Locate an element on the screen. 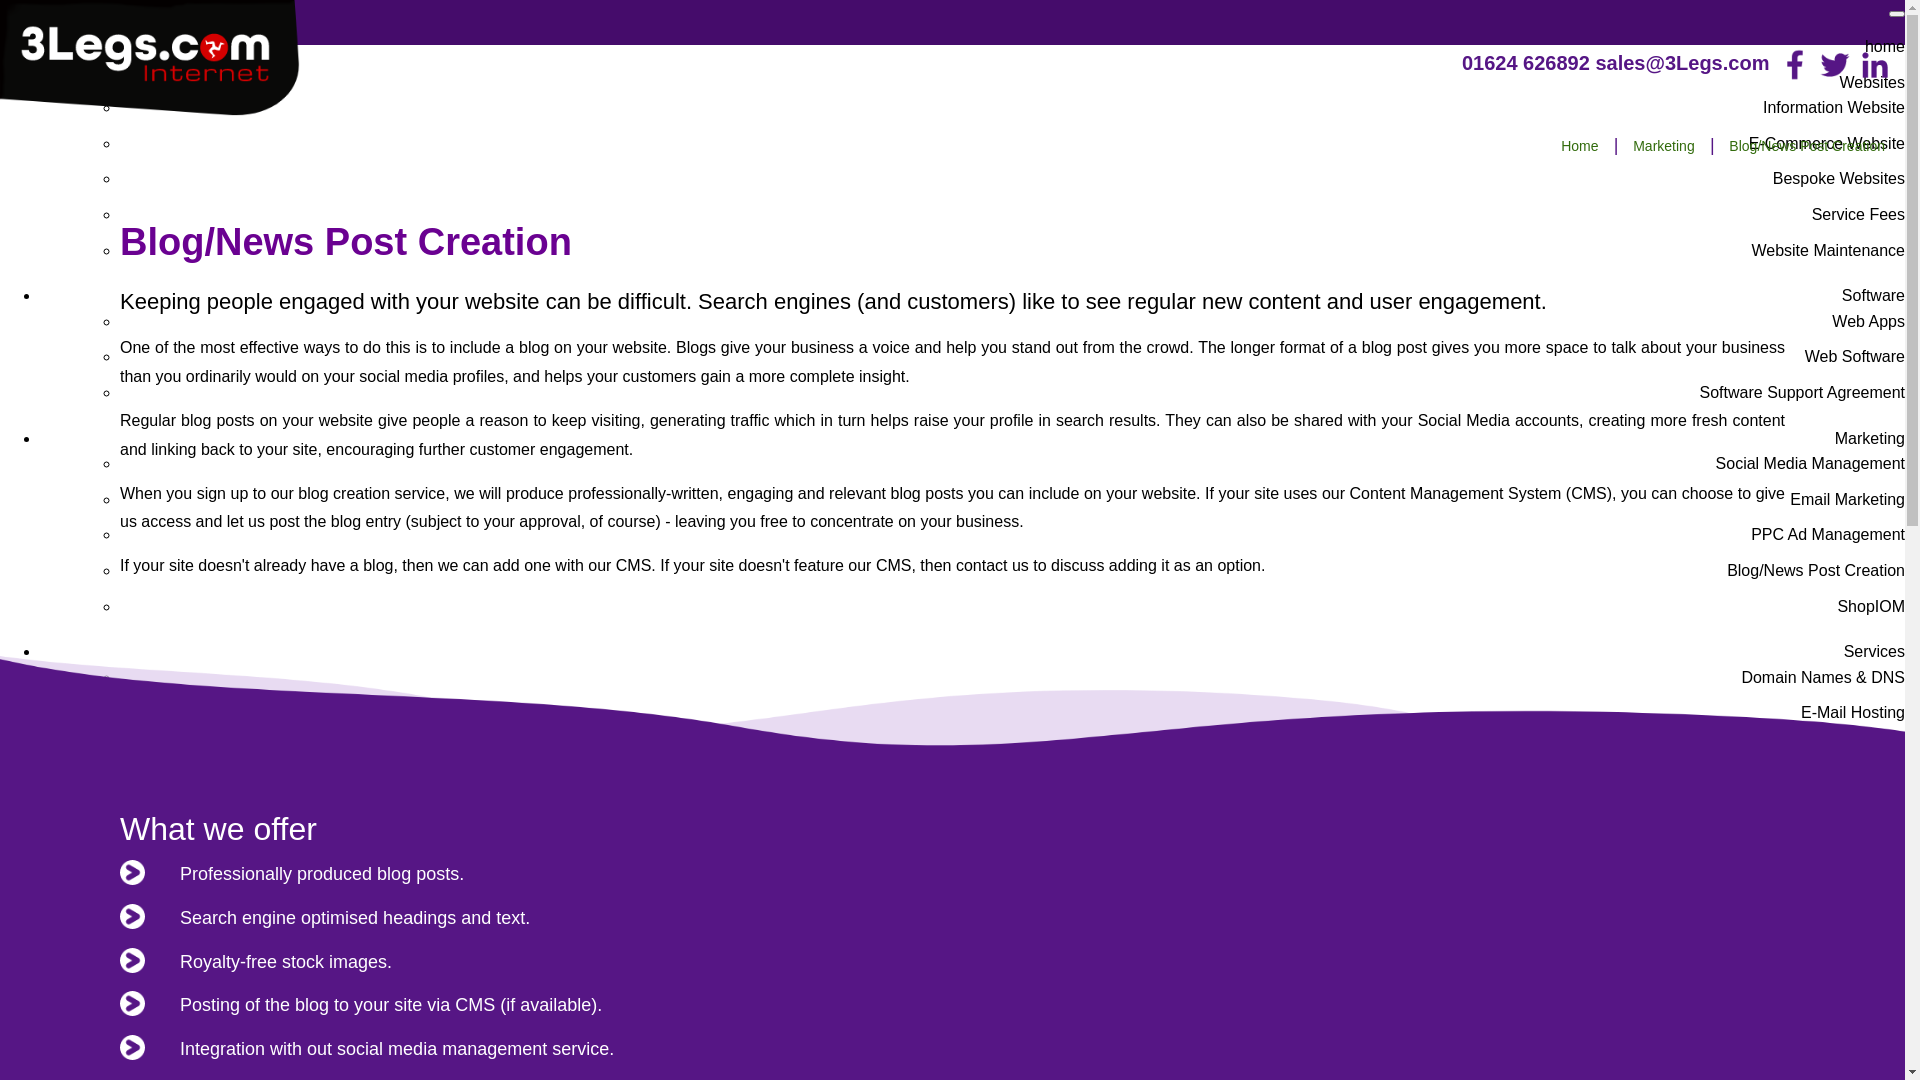 Image resolution: width=1920 pixels, height=1080 pixels. Websites is located at coordinates (1872, 82).